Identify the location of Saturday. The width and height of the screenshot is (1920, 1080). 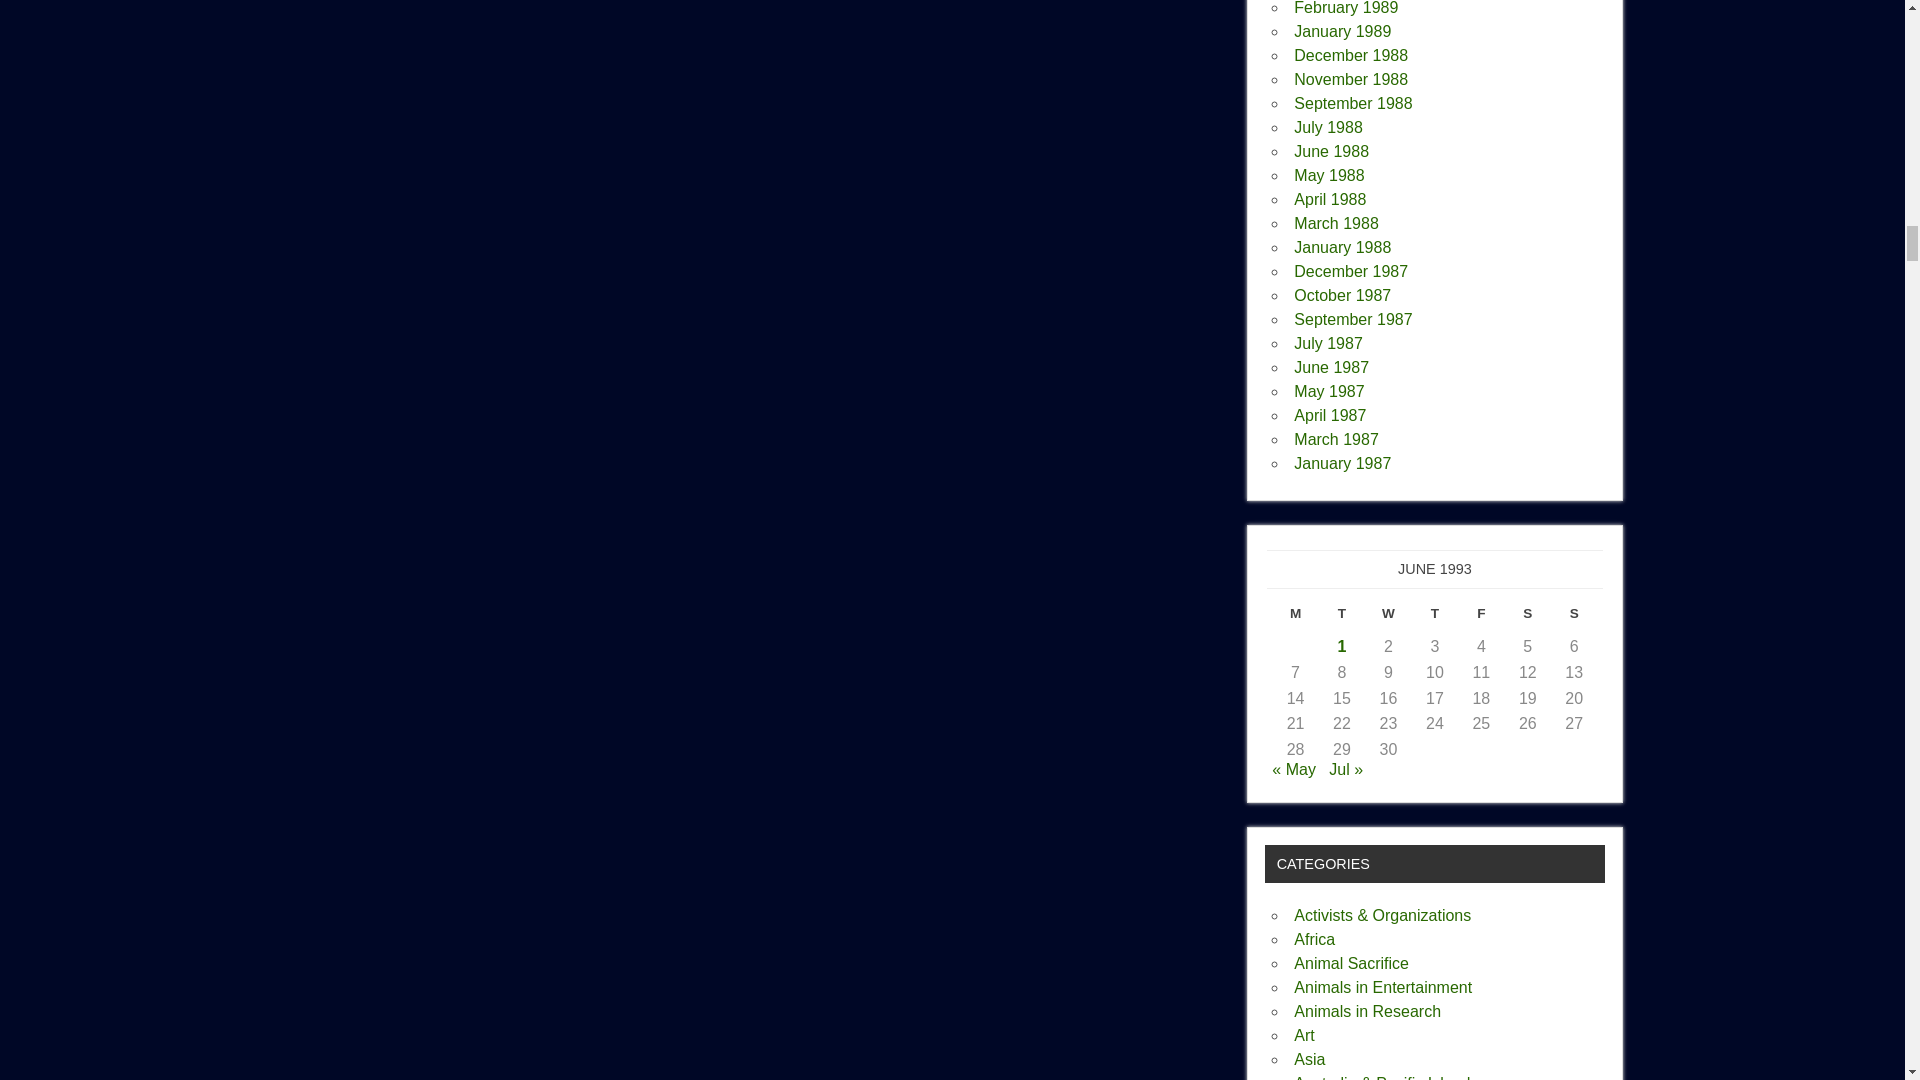
(1528, 618).